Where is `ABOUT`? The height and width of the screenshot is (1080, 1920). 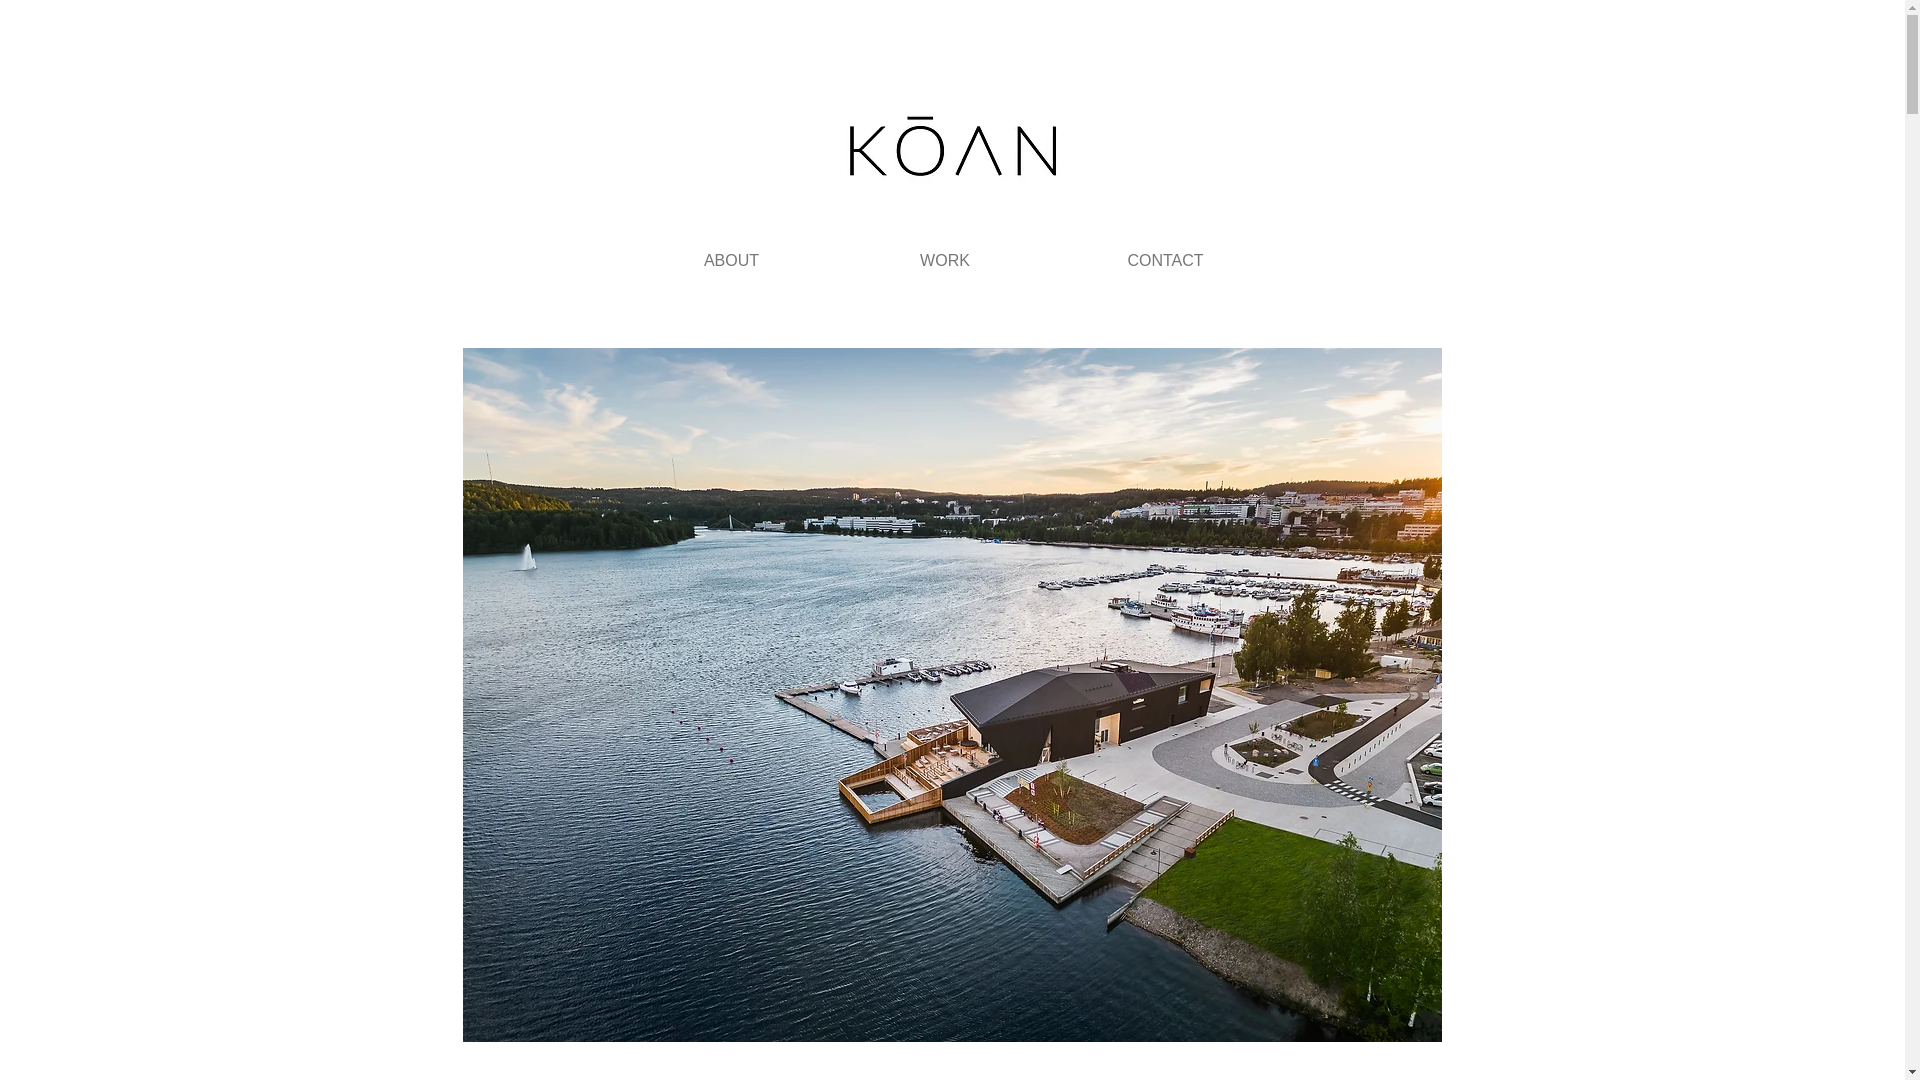 ABOUT is located at coordinates (732, 260).